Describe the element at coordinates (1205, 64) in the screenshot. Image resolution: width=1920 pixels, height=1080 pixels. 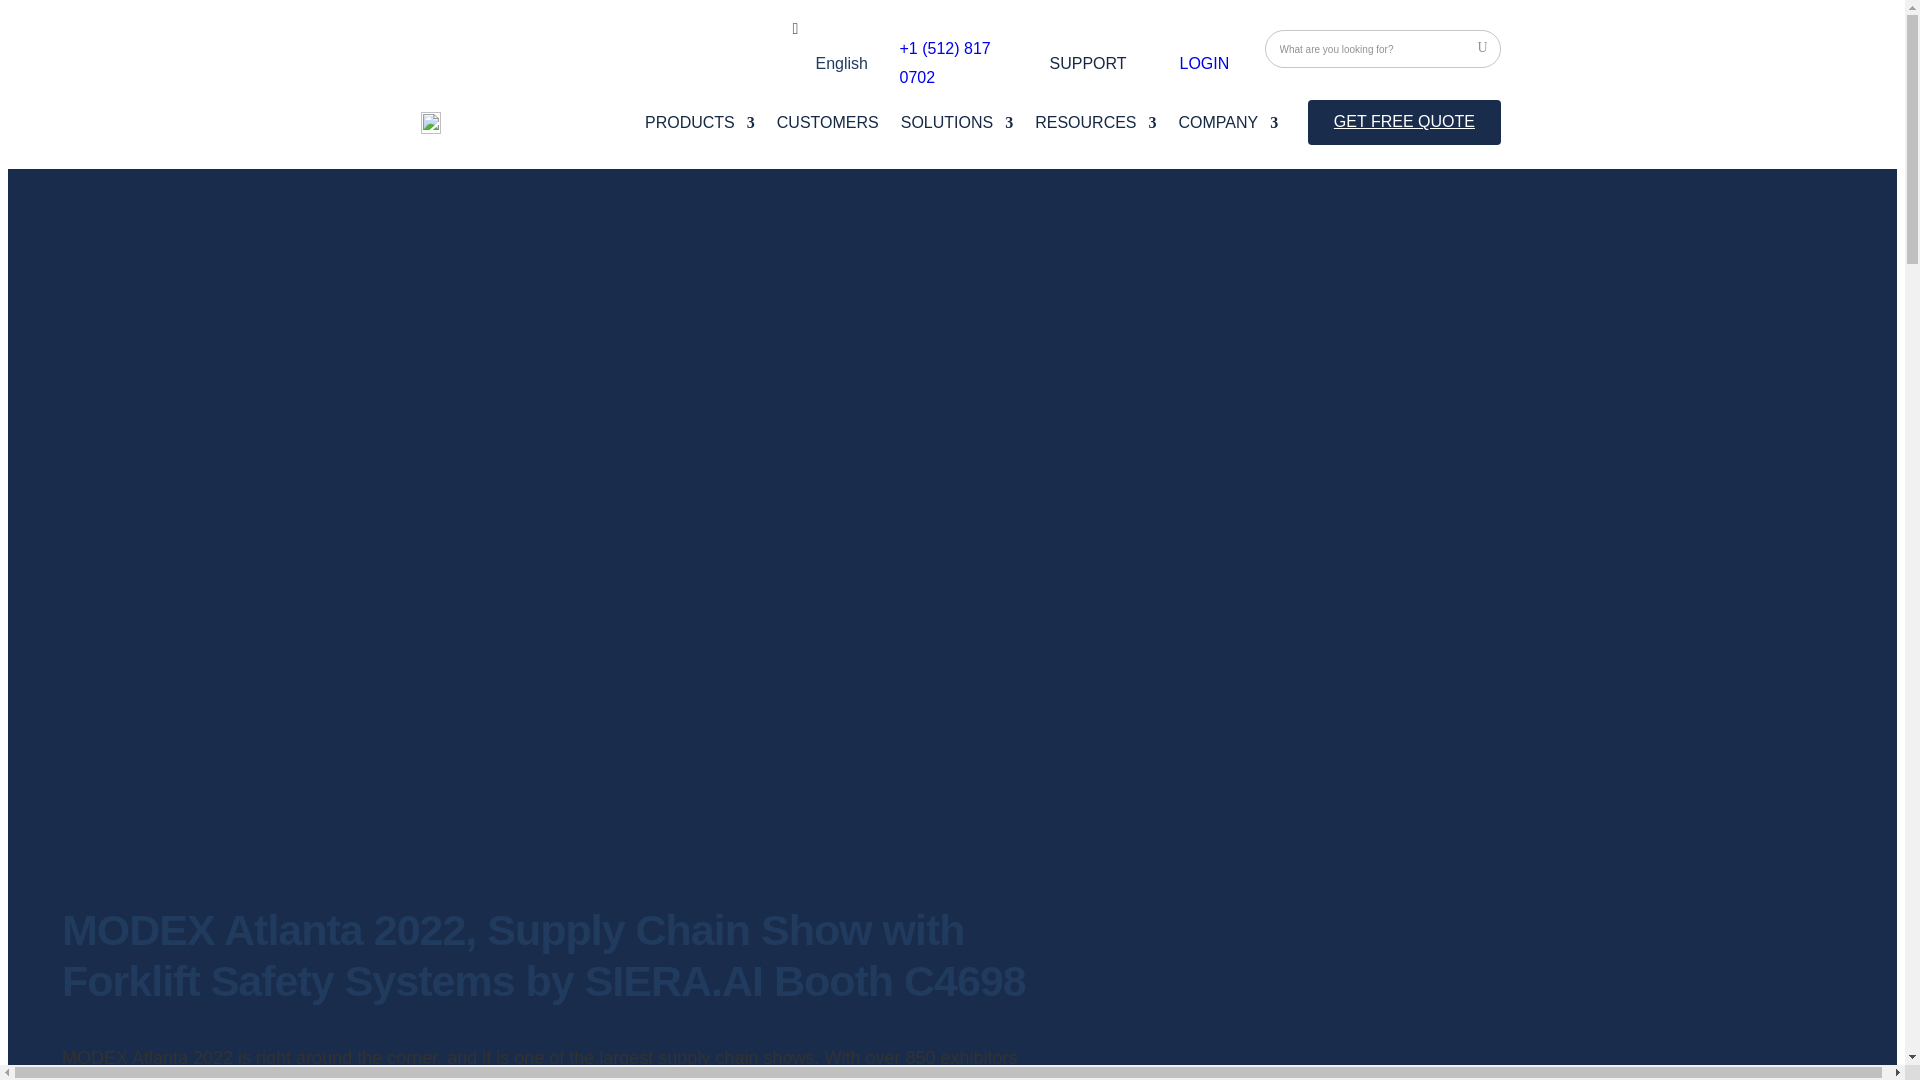
I see `LOGIN` at that location.